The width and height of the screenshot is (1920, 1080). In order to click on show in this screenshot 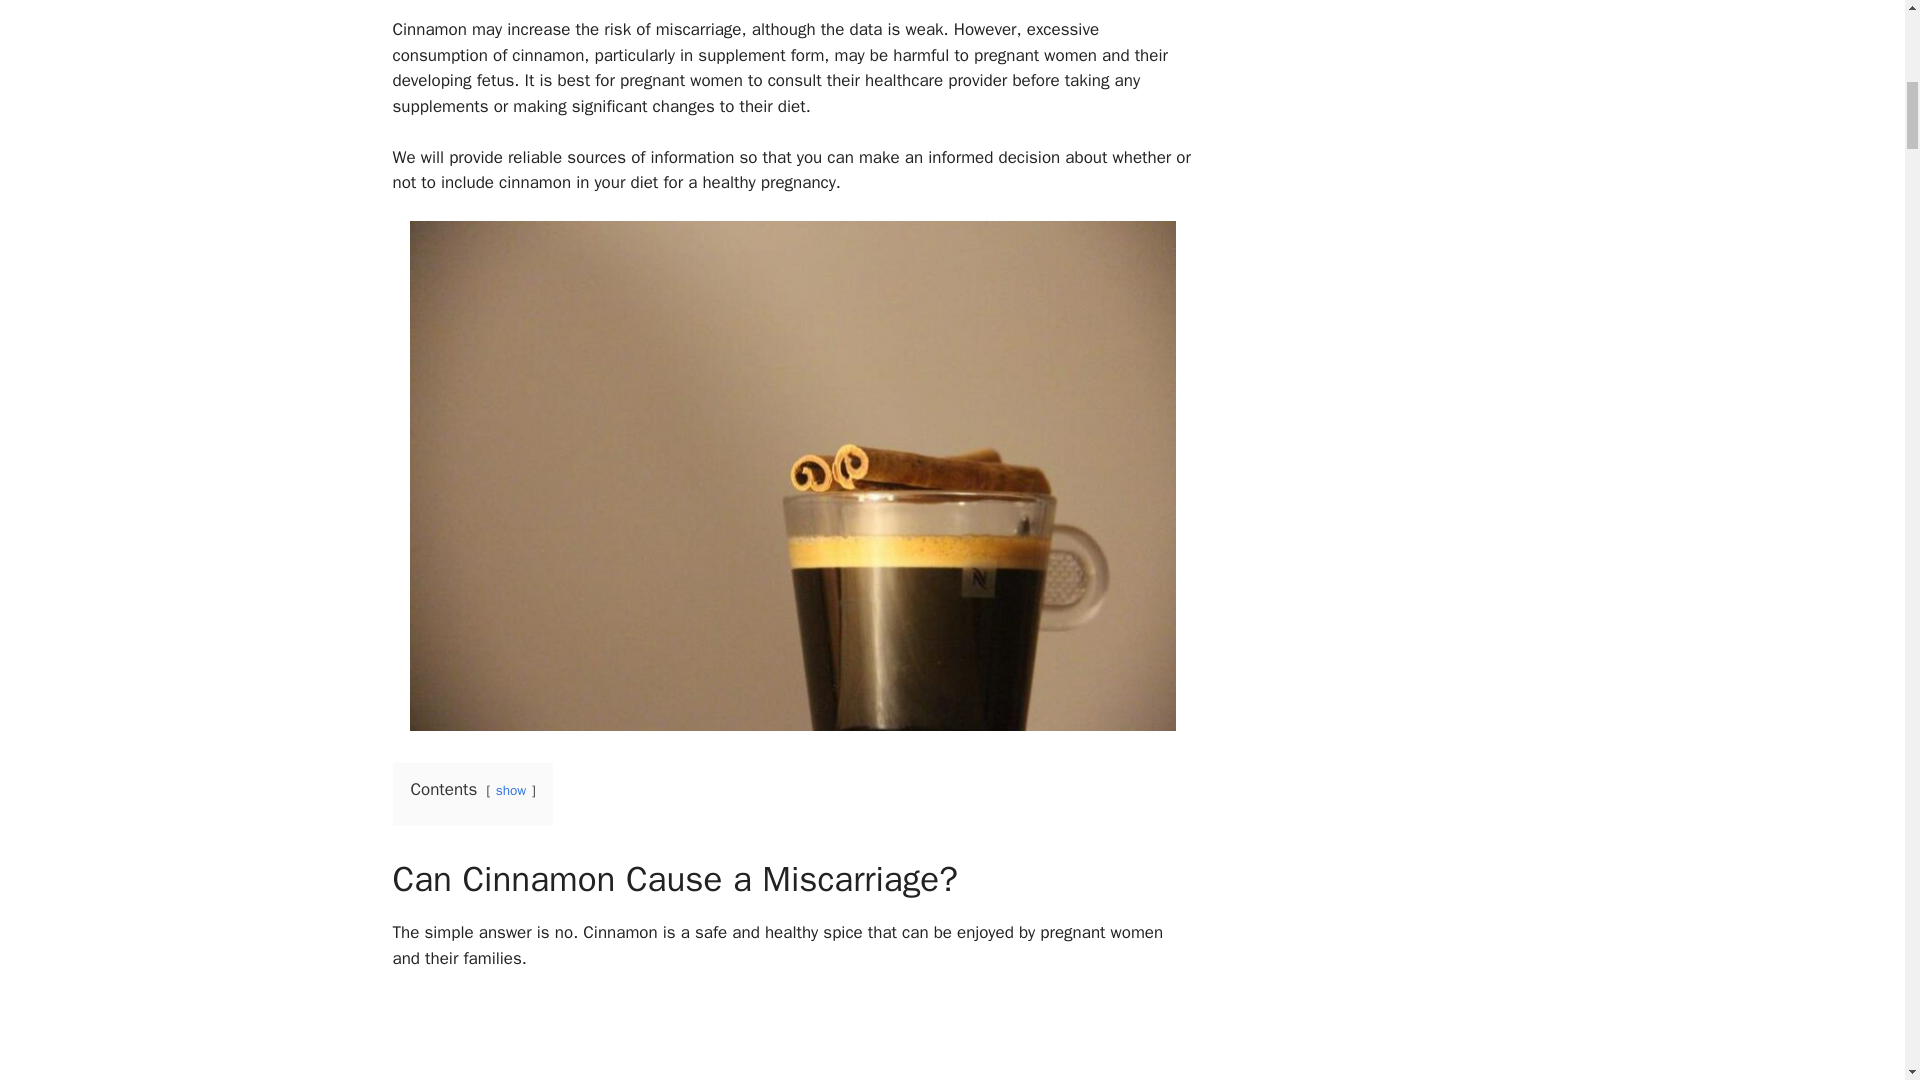, I will do `click(510, 790)`.